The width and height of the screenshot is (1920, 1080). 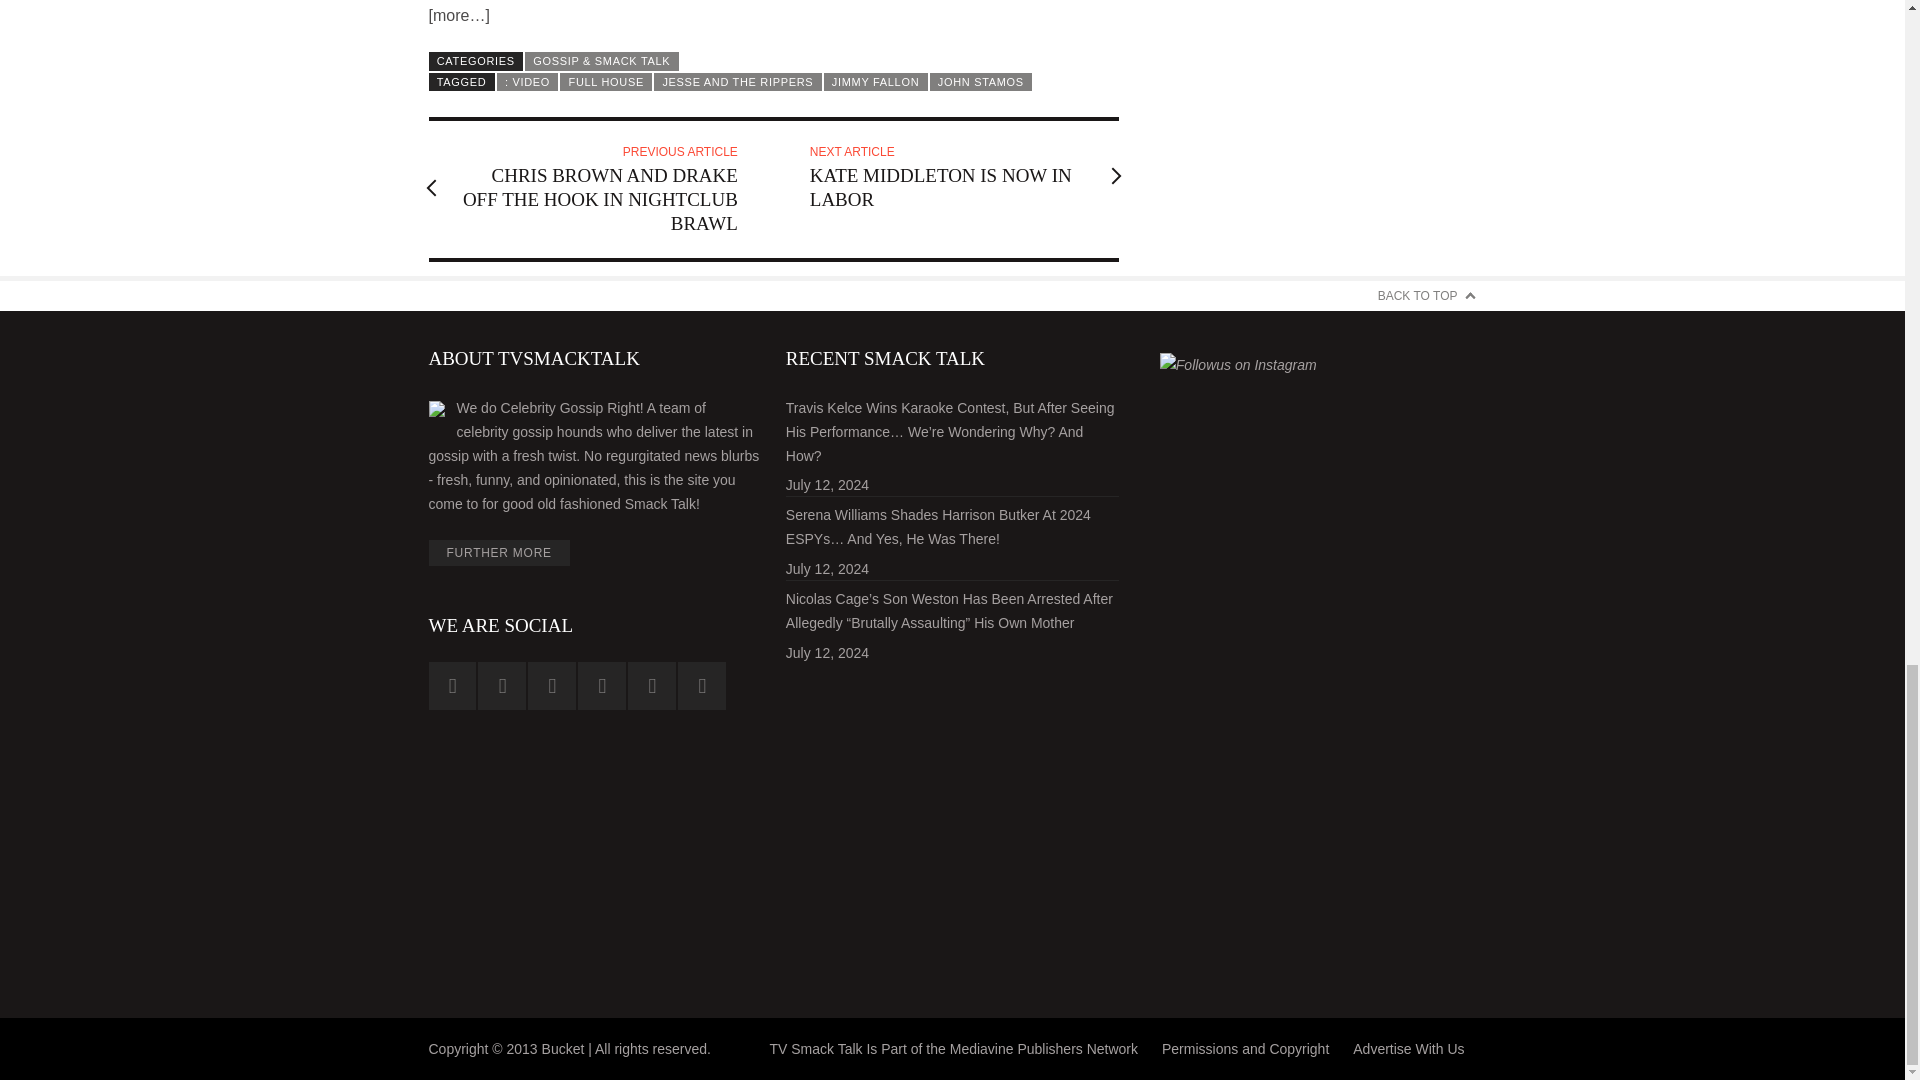 I want to click on View all posts tagged Jimmy Fallon, so click(x=875, y=82).